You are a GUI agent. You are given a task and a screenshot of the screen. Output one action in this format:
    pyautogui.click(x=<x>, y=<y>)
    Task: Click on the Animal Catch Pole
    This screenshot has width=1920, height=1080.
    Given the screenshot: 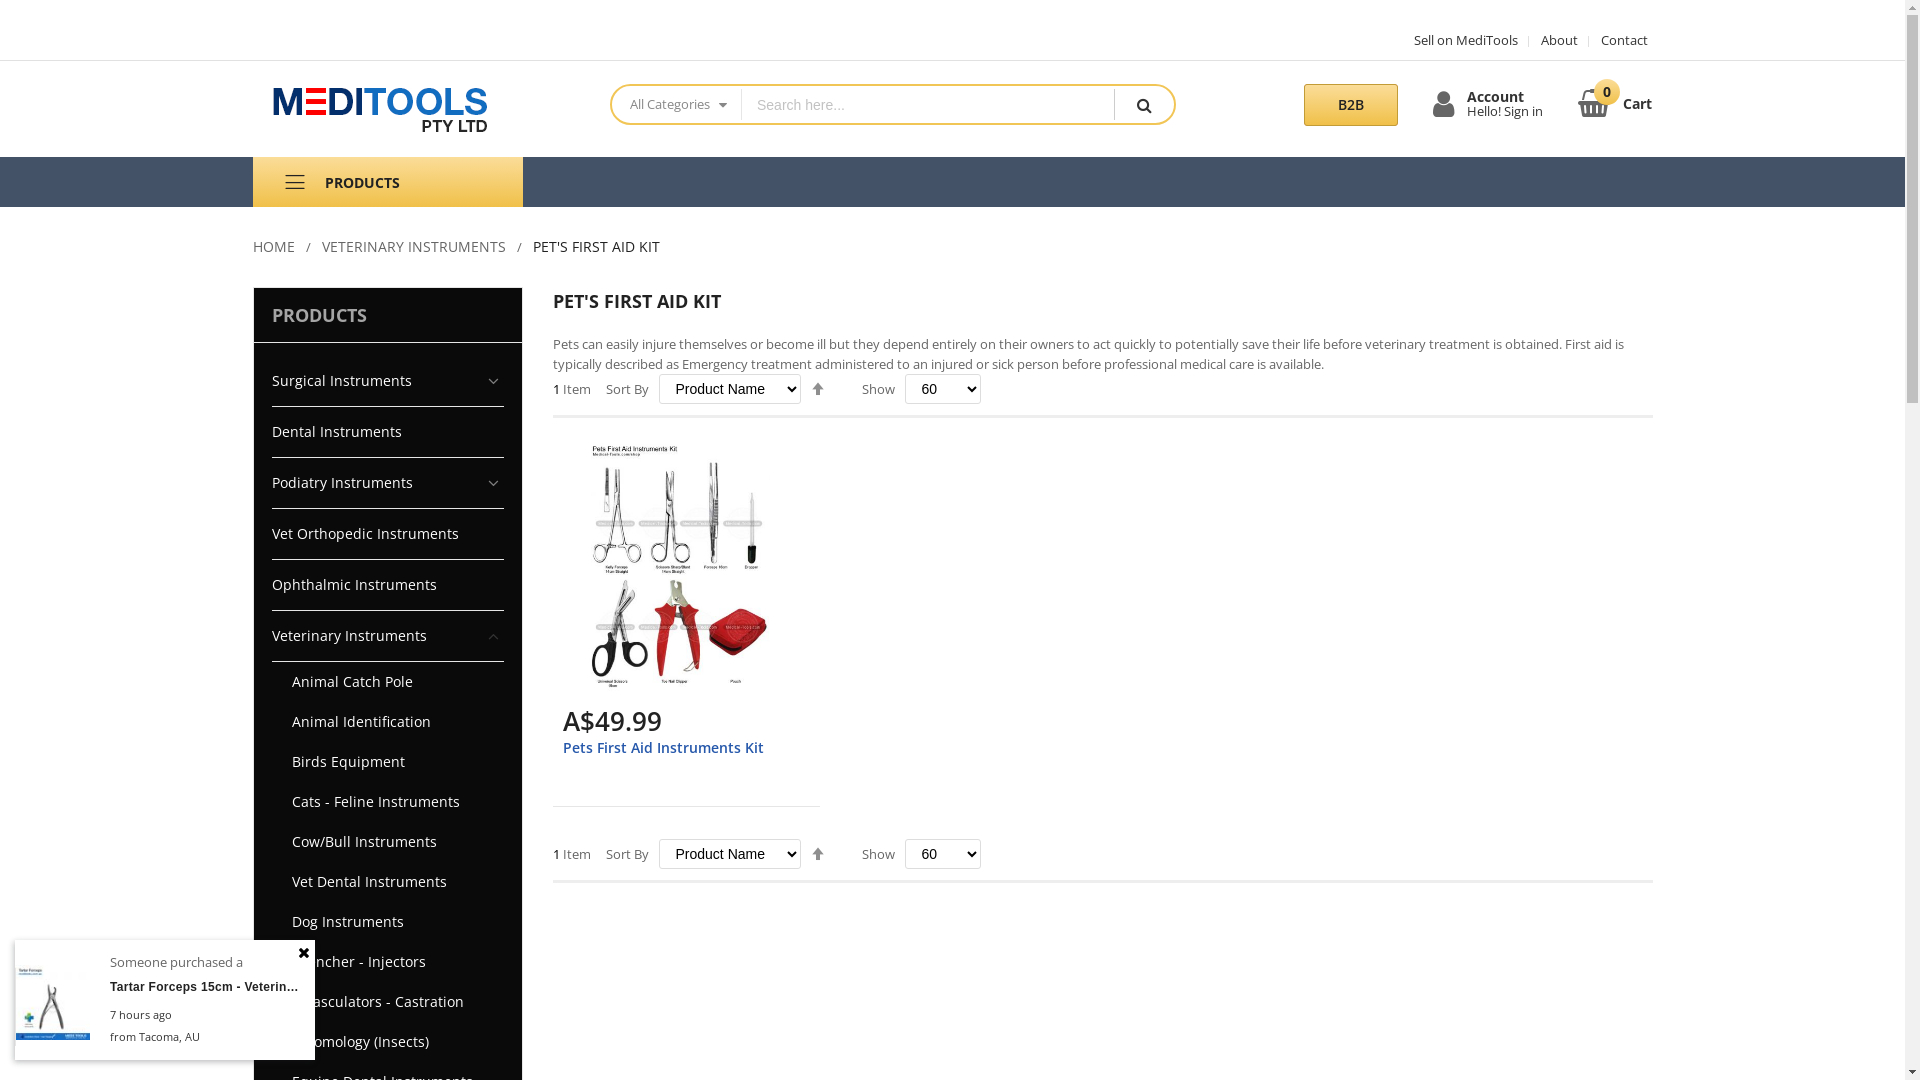 What is the action you would take?
    pyautogui.click(x=388, y=682)
    